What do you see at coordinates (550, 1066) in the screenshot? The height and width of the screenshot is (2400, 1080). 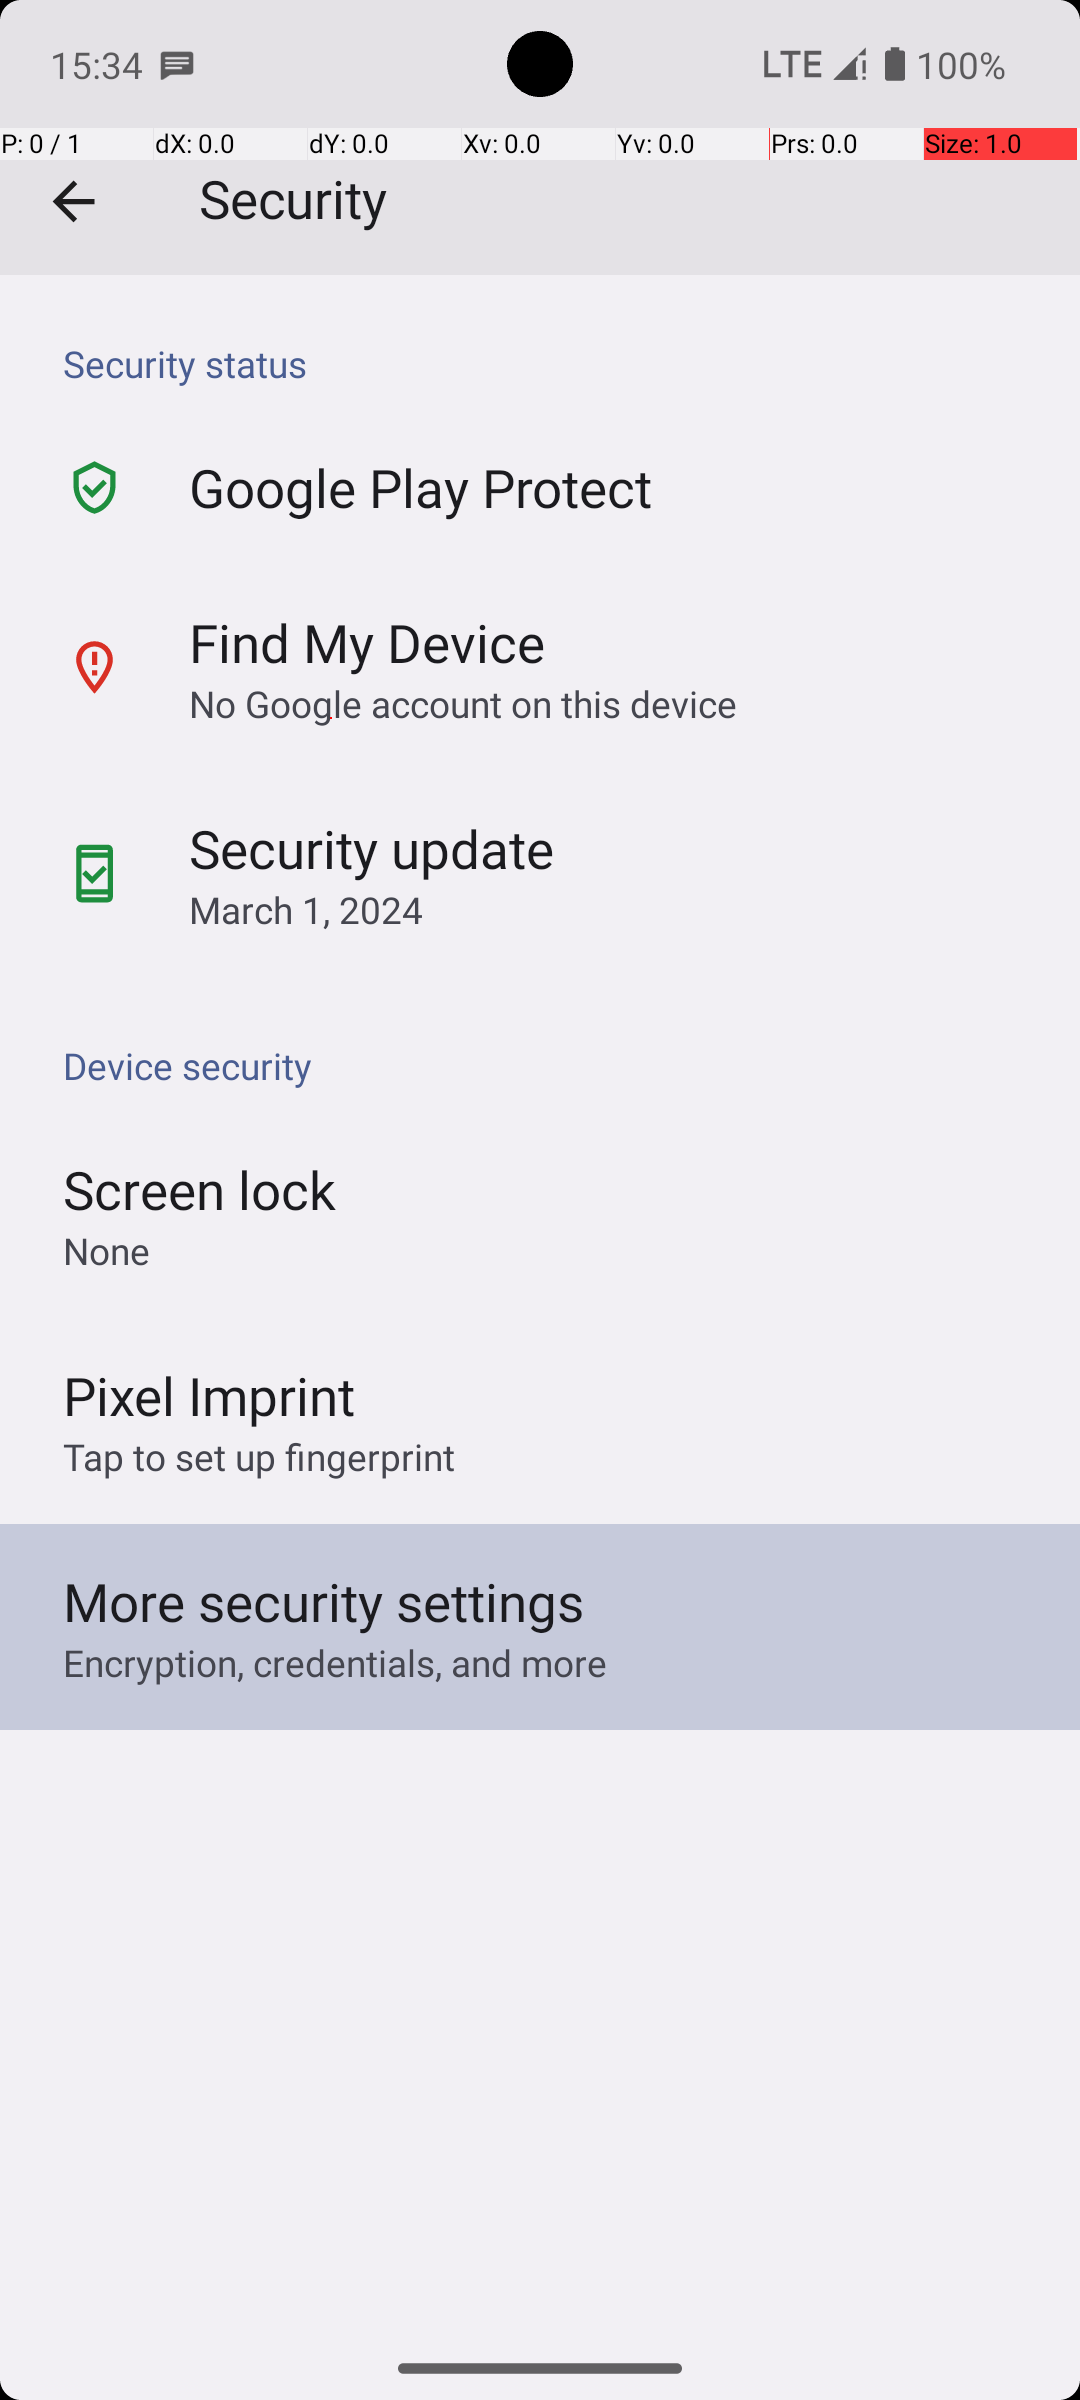 I see `Device security` at bounding box center [550, 1066].